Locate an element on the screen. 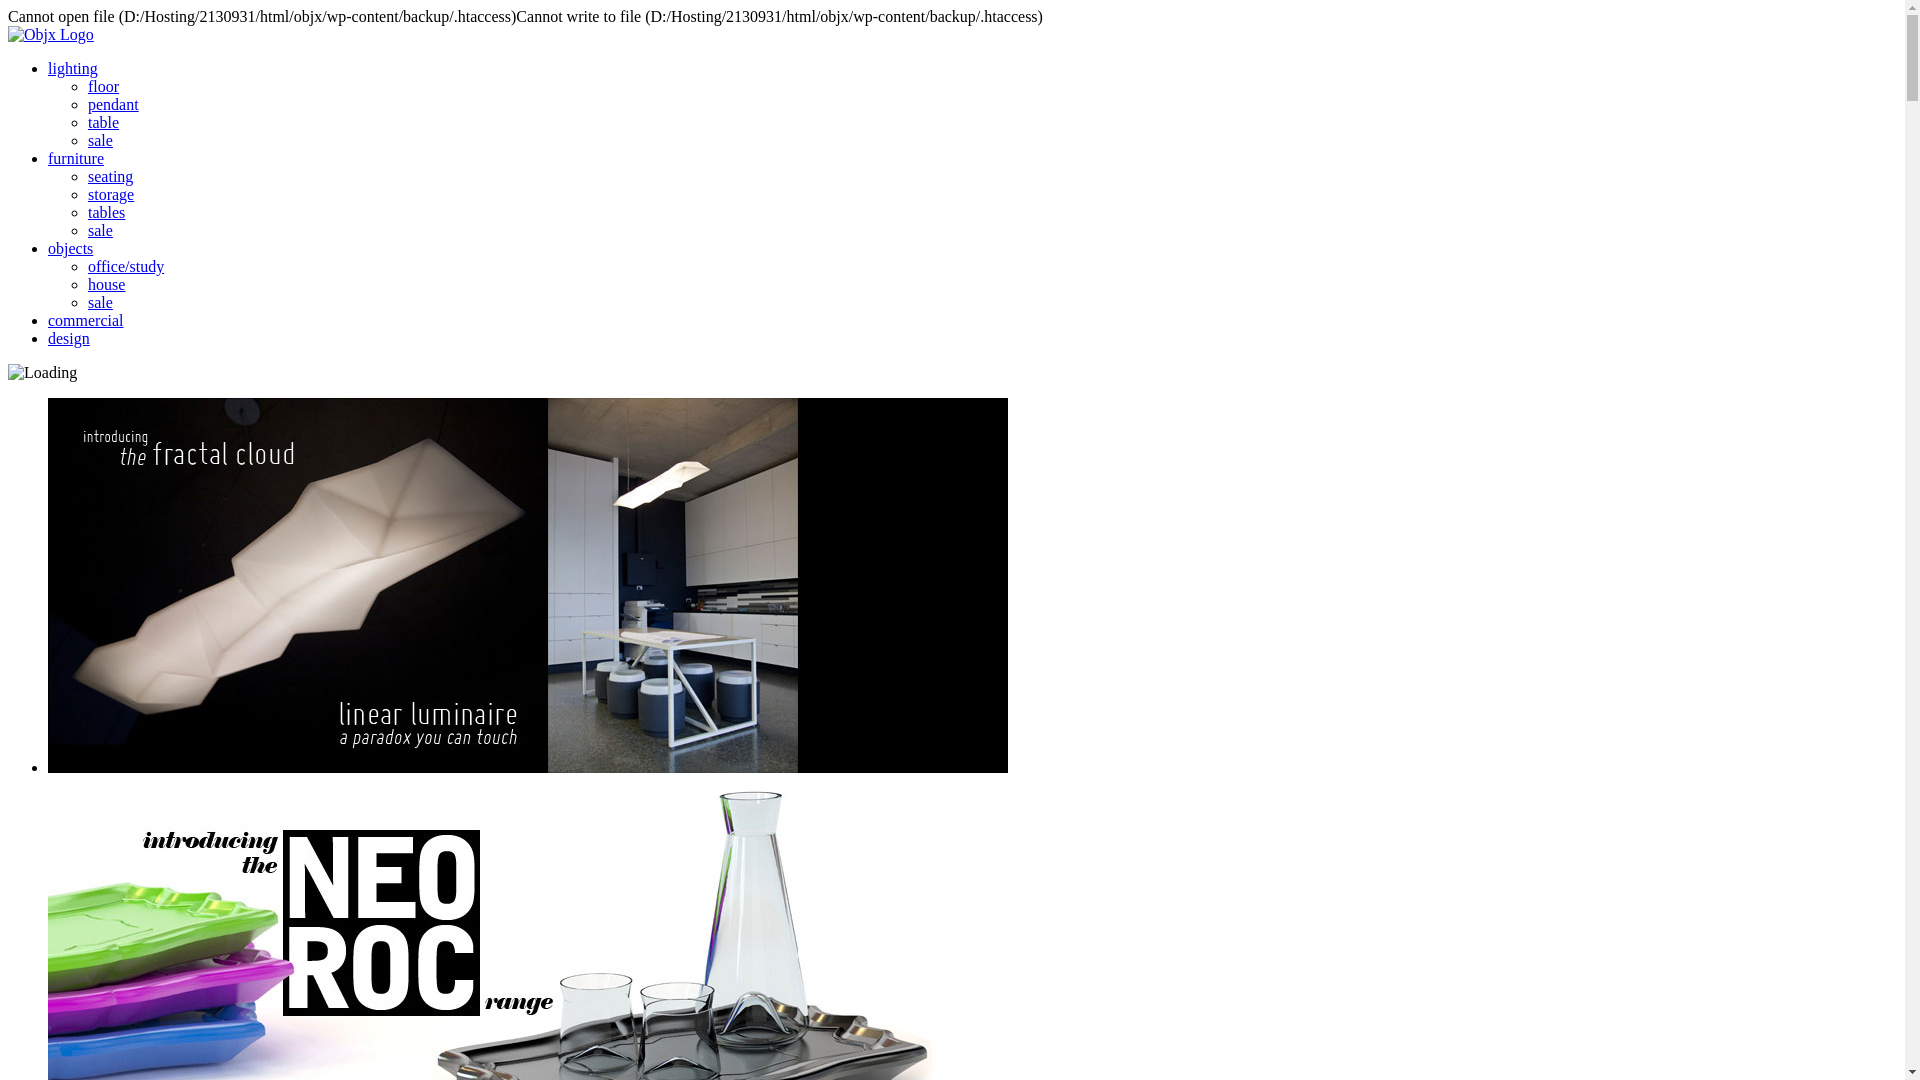 The image size is (1920, 1080). lighting is located at coordinates (73, 68).